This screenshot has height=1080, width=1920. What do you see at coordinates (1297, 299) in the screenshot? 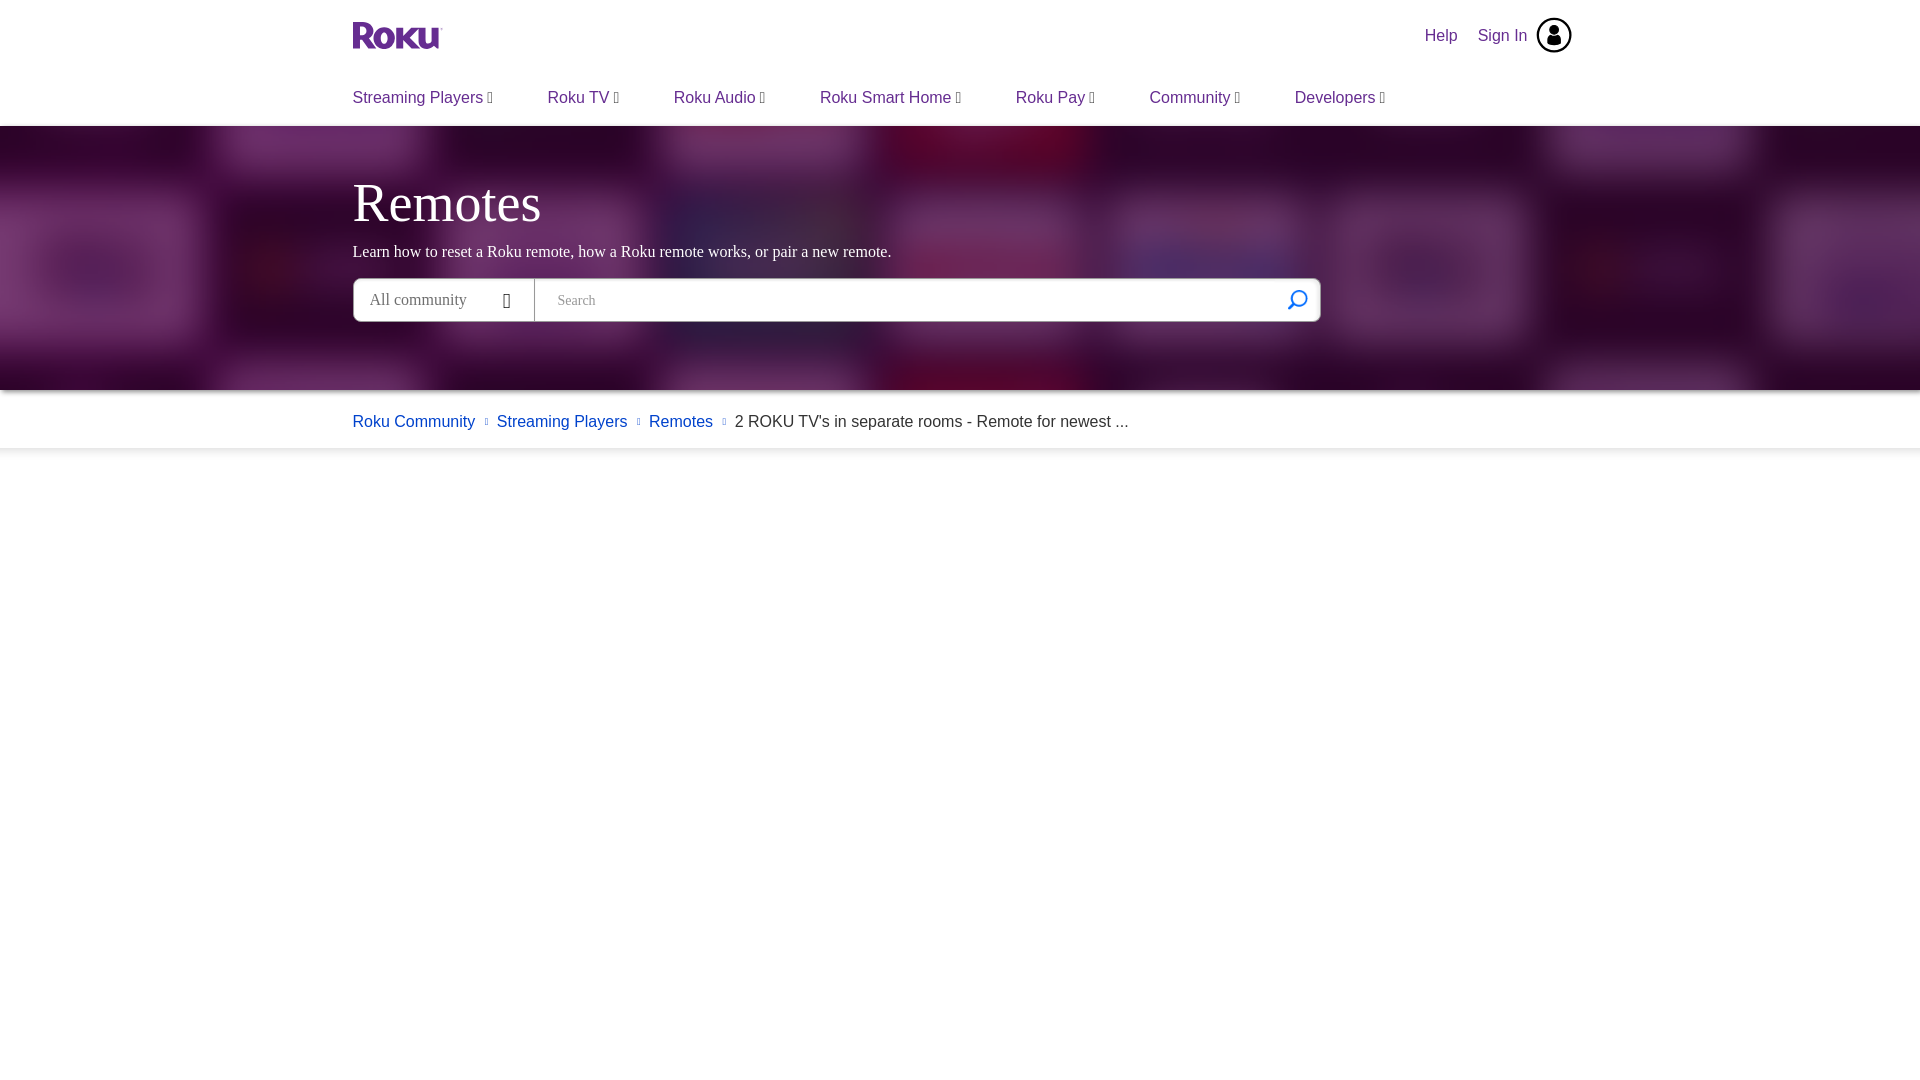
I see `Search` at bounding box center [1297, 299].